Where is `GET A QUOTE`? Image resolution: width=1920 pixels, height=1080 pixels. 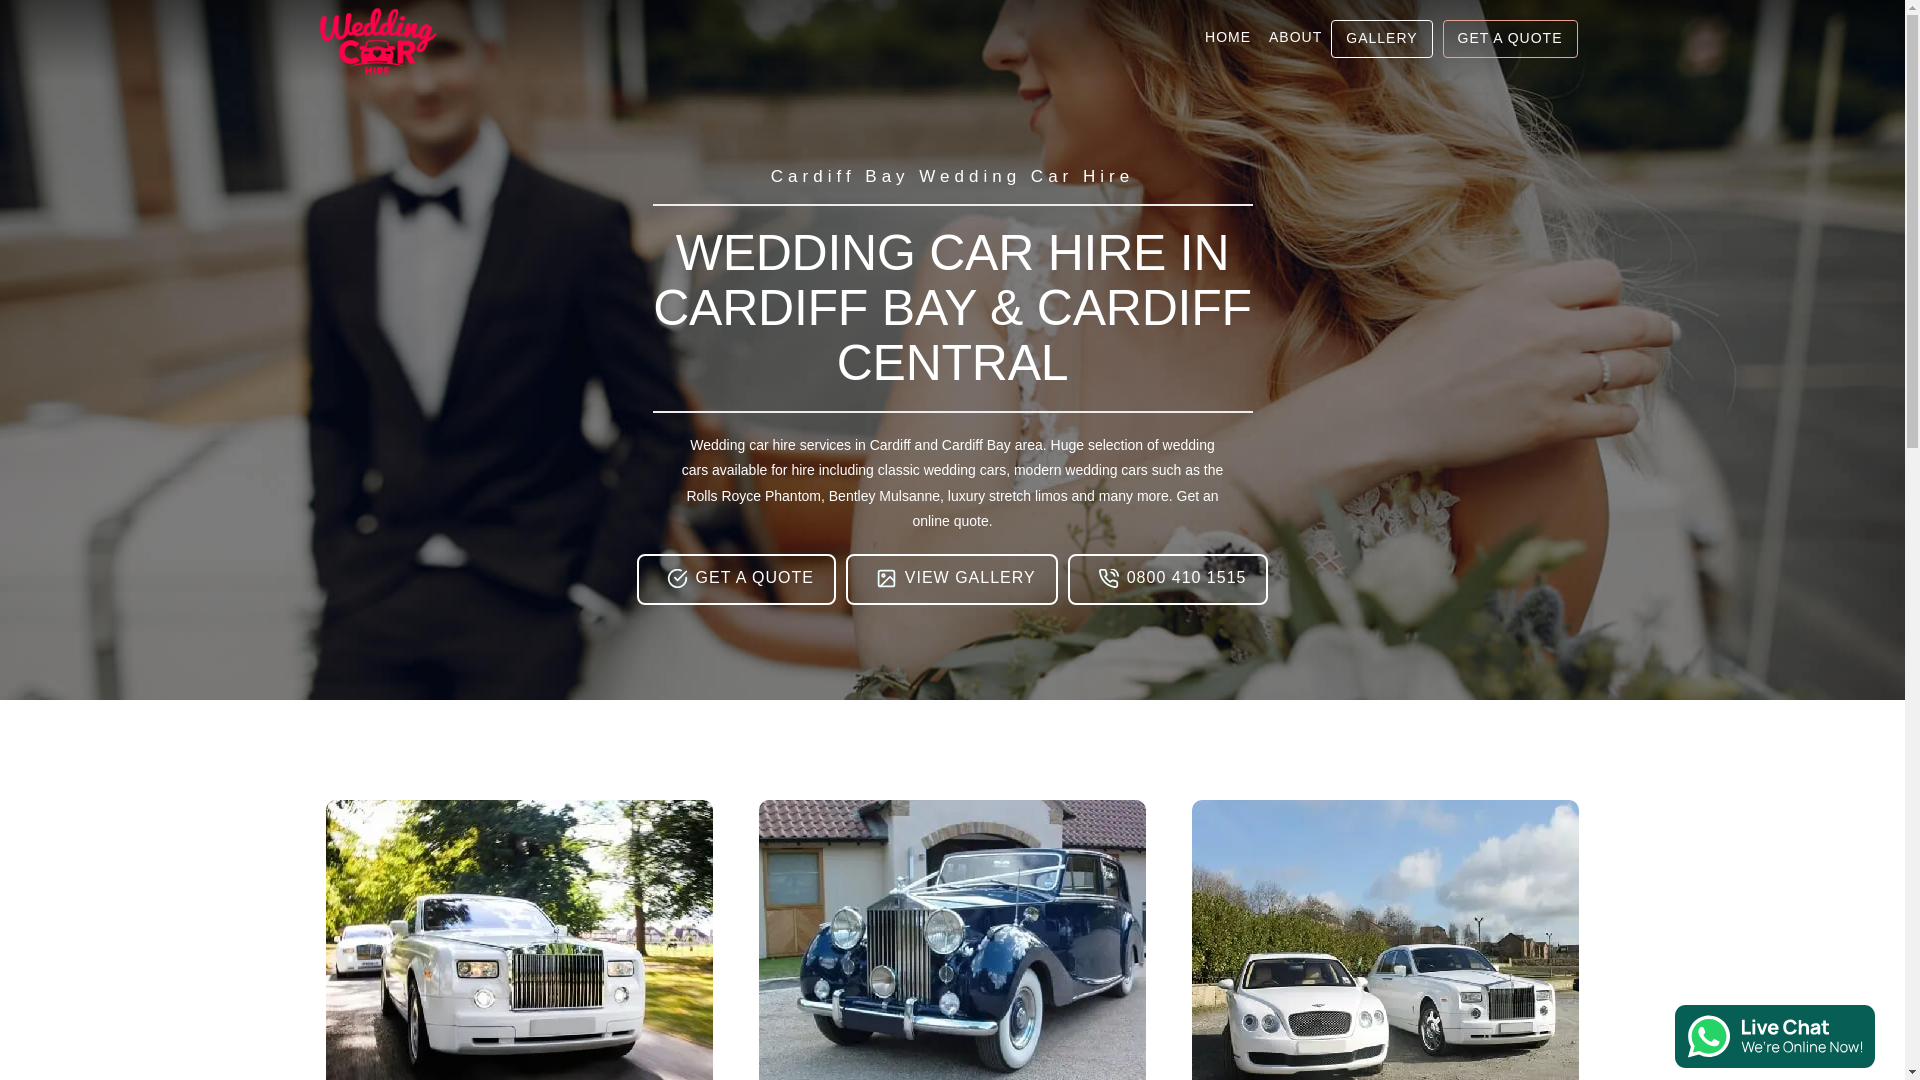 GET A QUOTE is located at coordinates (736, 579).